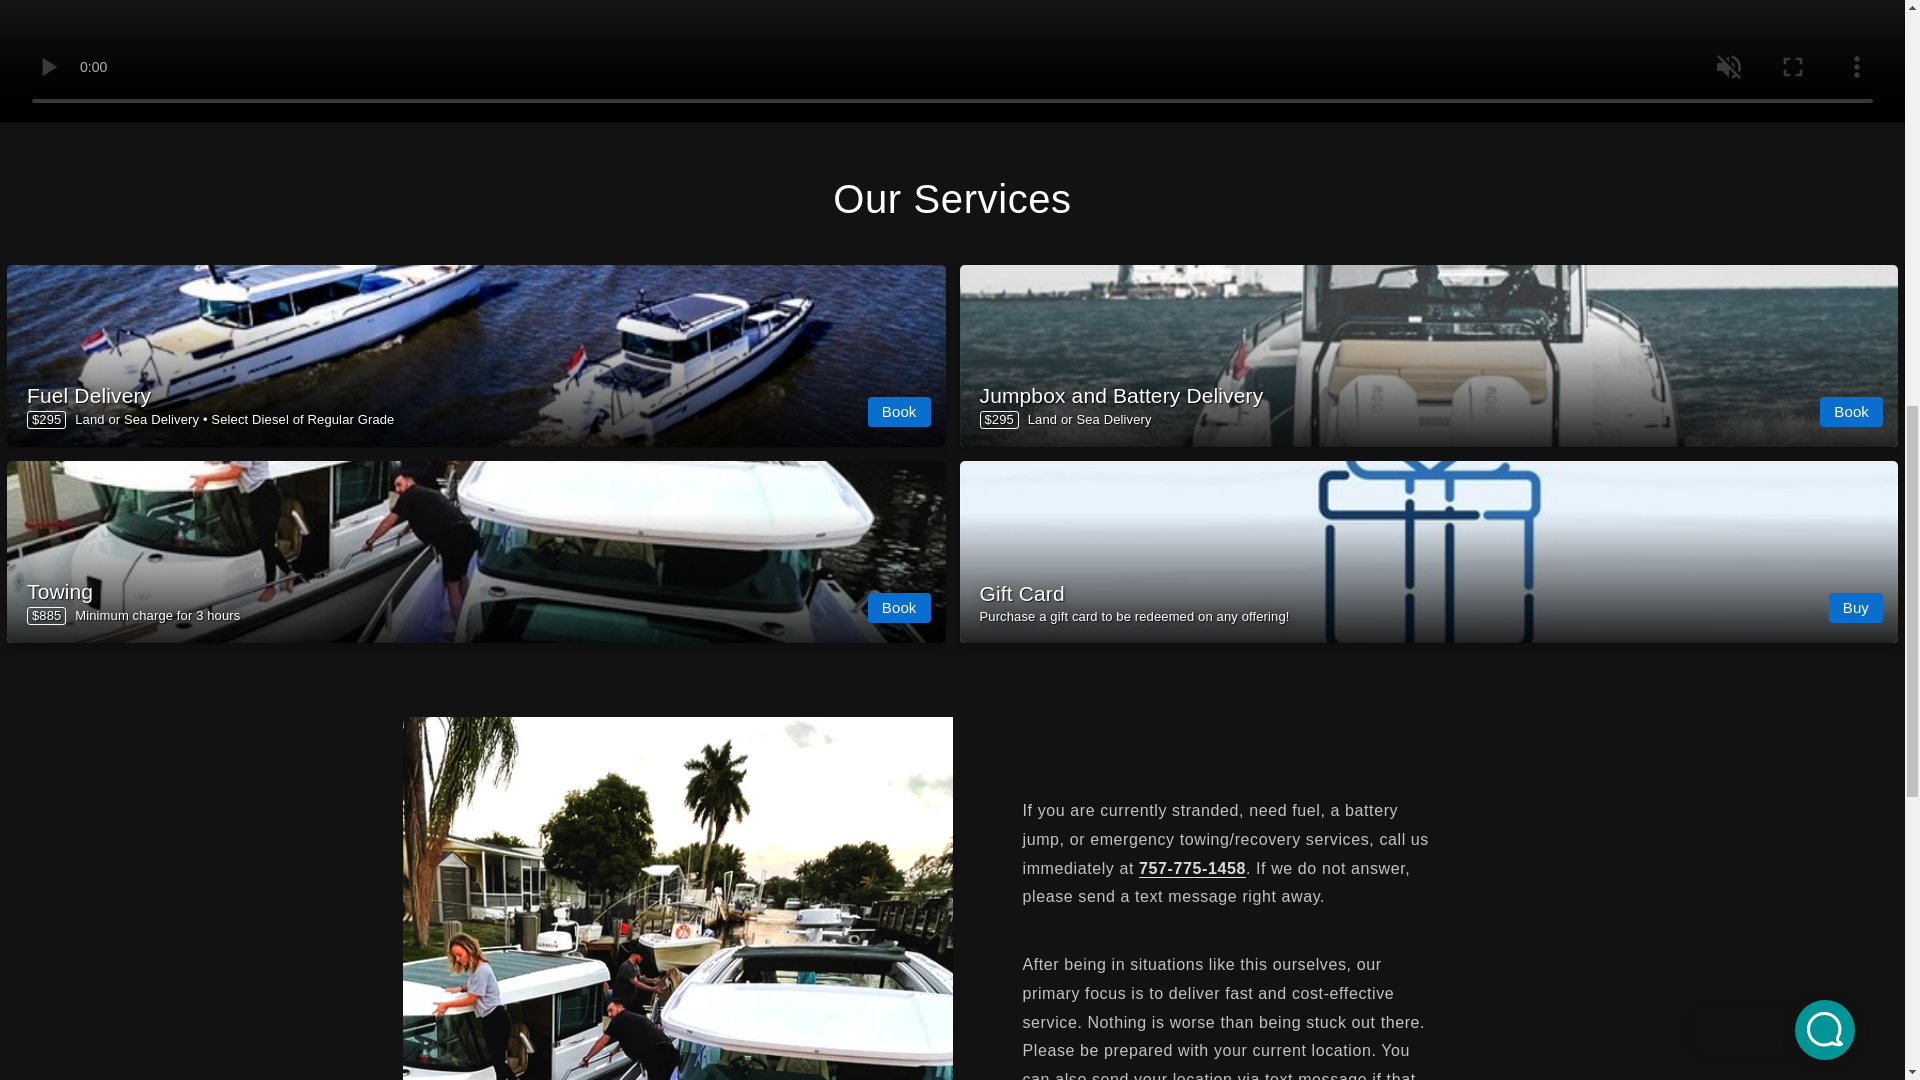 The image size is (1920, 1080). What do you see at coordinates (1770, 85) in the screenshot?
I see `FareHarbor` at bounding box center [1770, 85].